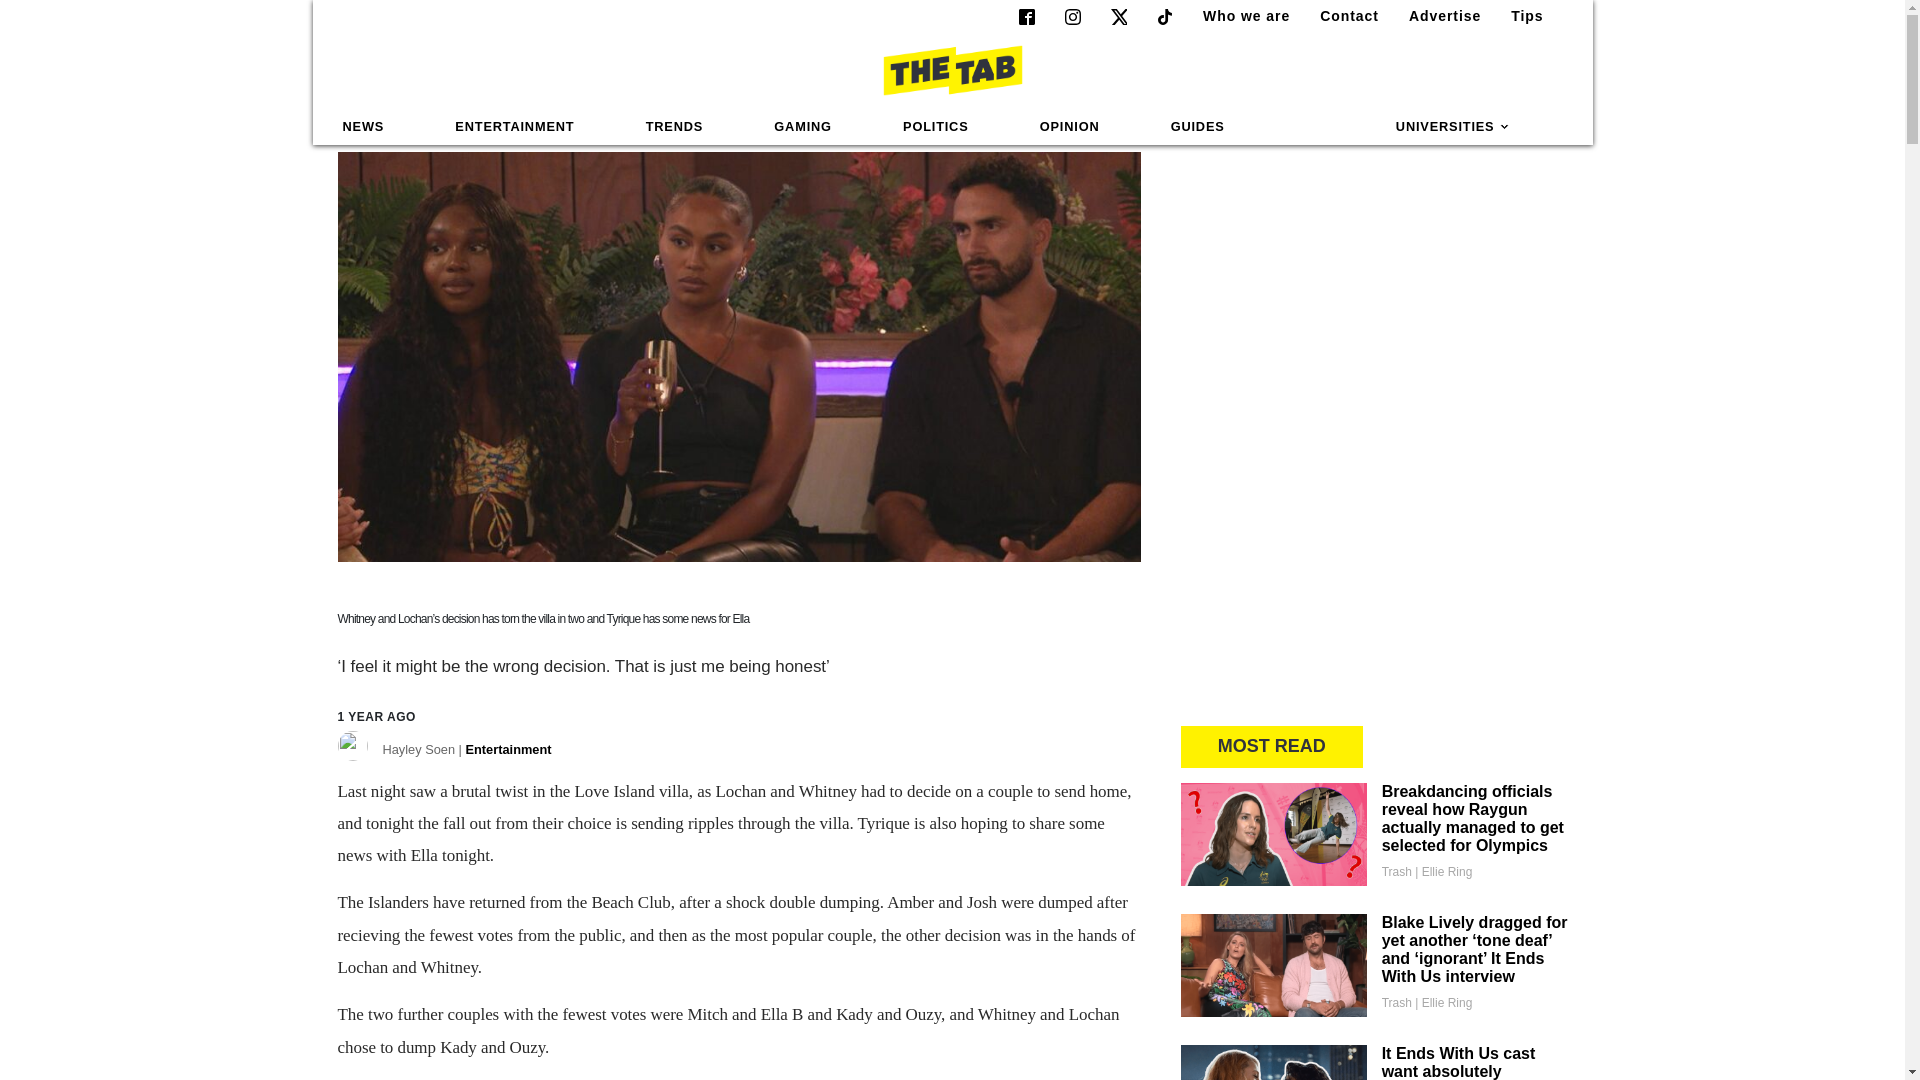 The width and height of the screenshot is (1920, 1080). Describe the element at coordinates (674, 127) in the screenshot. I see `TRENDS` at that location.